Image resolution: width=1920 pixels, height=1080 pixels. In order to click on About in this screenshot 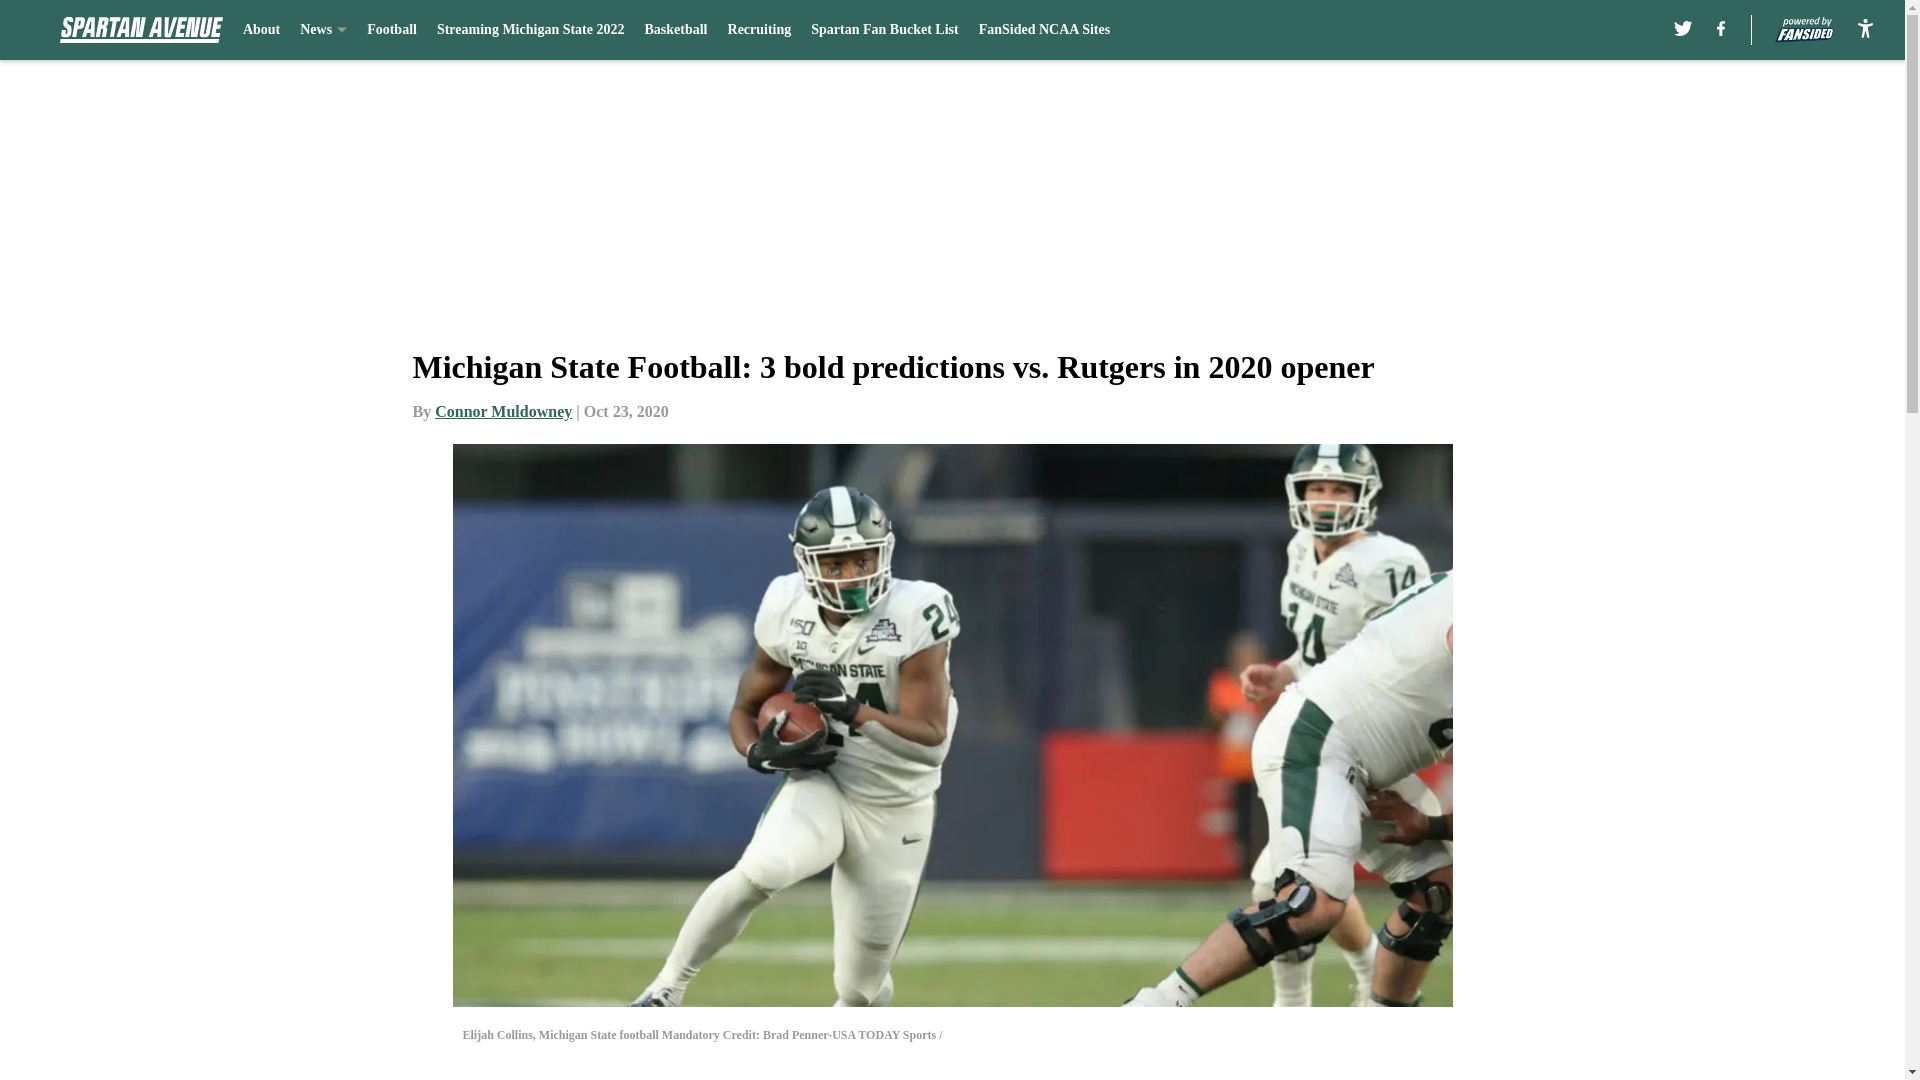, I will do `click(262, 30)`.